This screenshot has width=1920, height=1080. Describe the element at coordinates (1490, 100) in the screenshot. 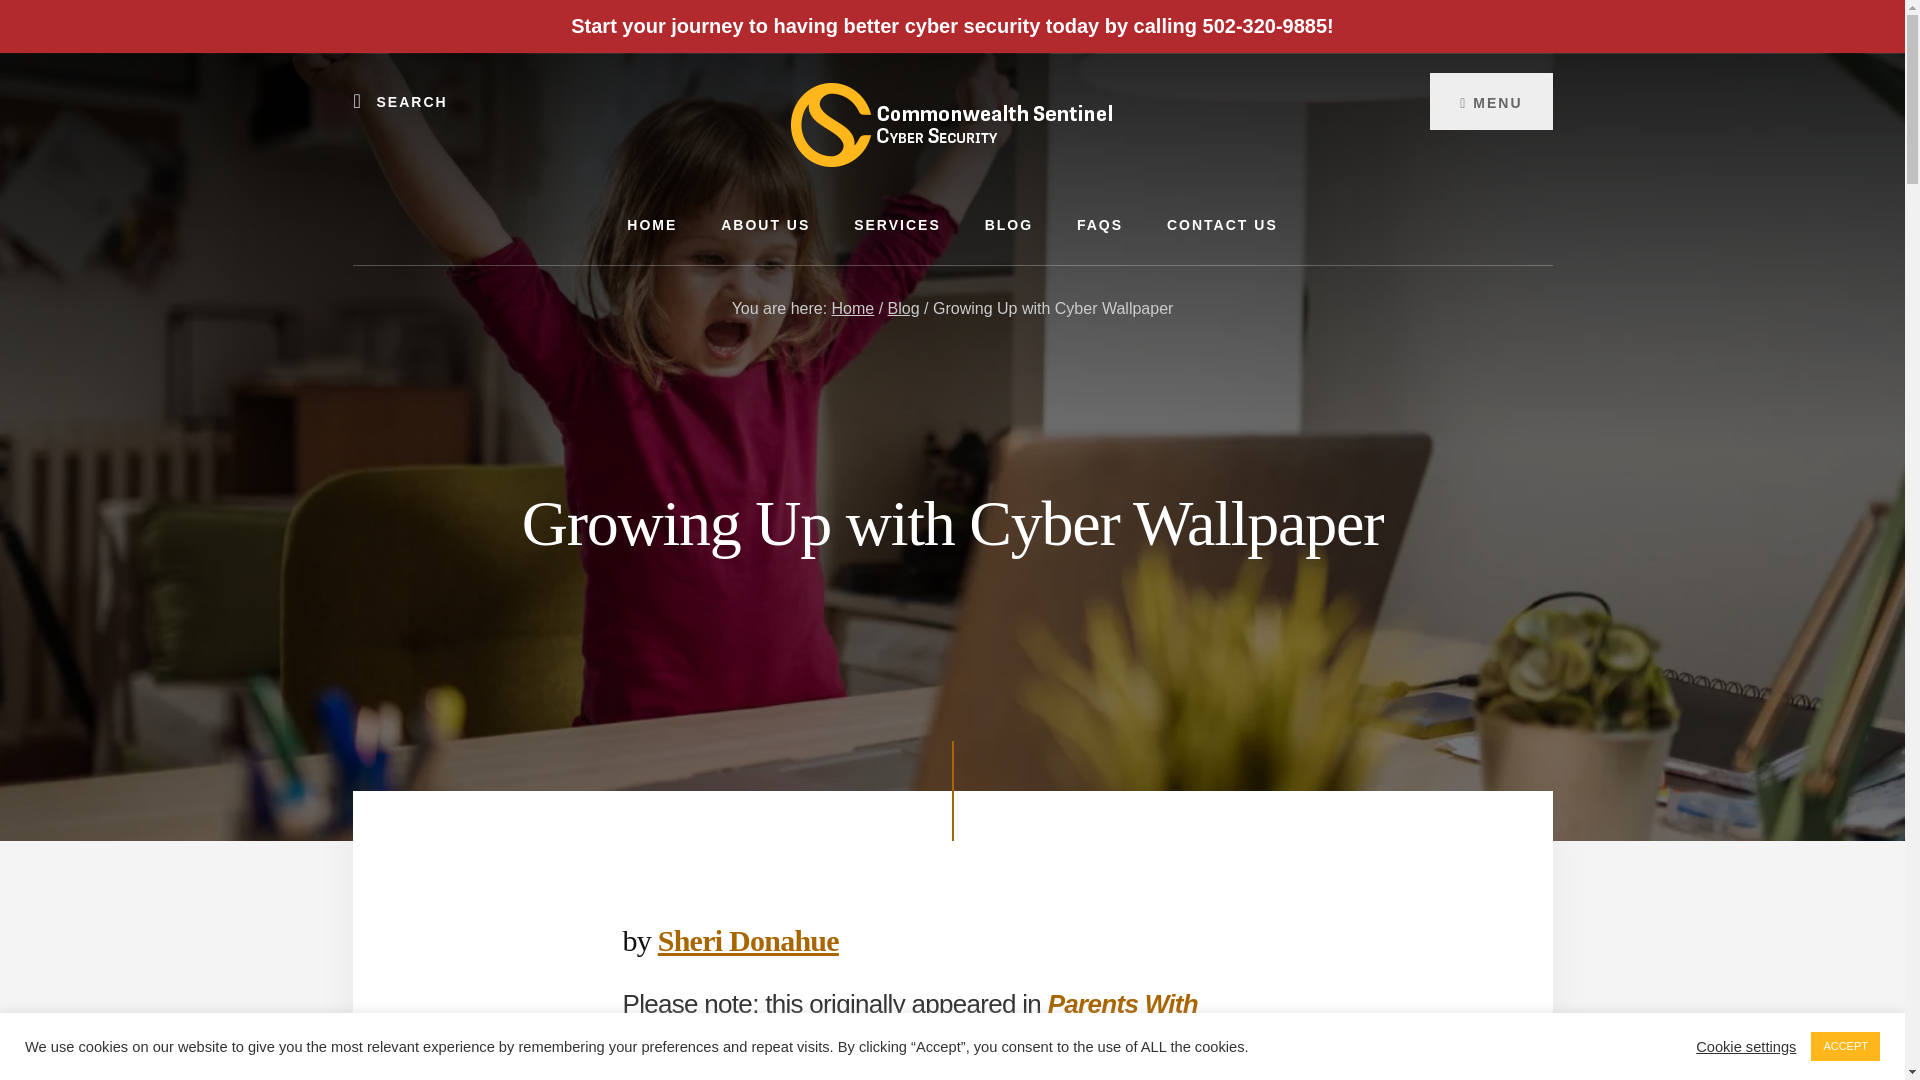

I see `MENU` at that location.